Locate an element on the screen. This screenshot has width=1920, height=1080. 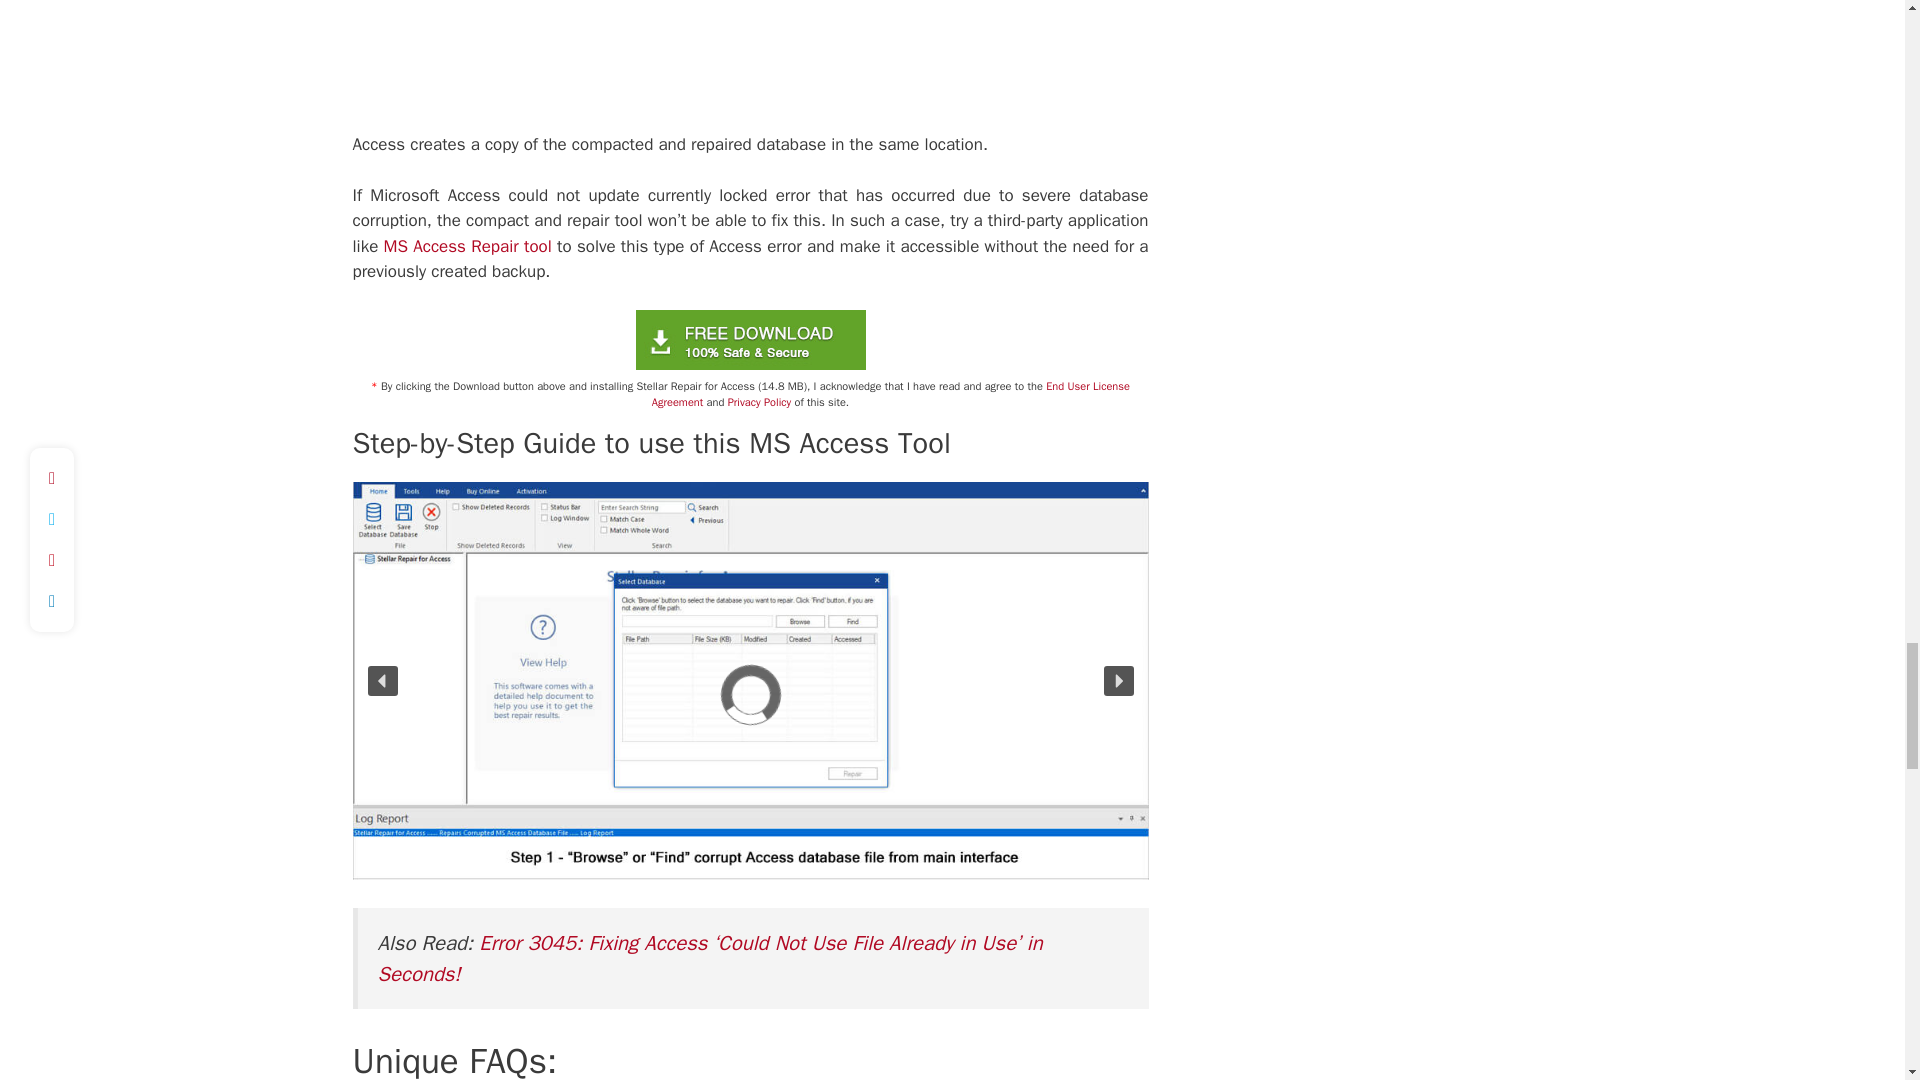
MS Access Repair tool is located at coordinates (464, 246).